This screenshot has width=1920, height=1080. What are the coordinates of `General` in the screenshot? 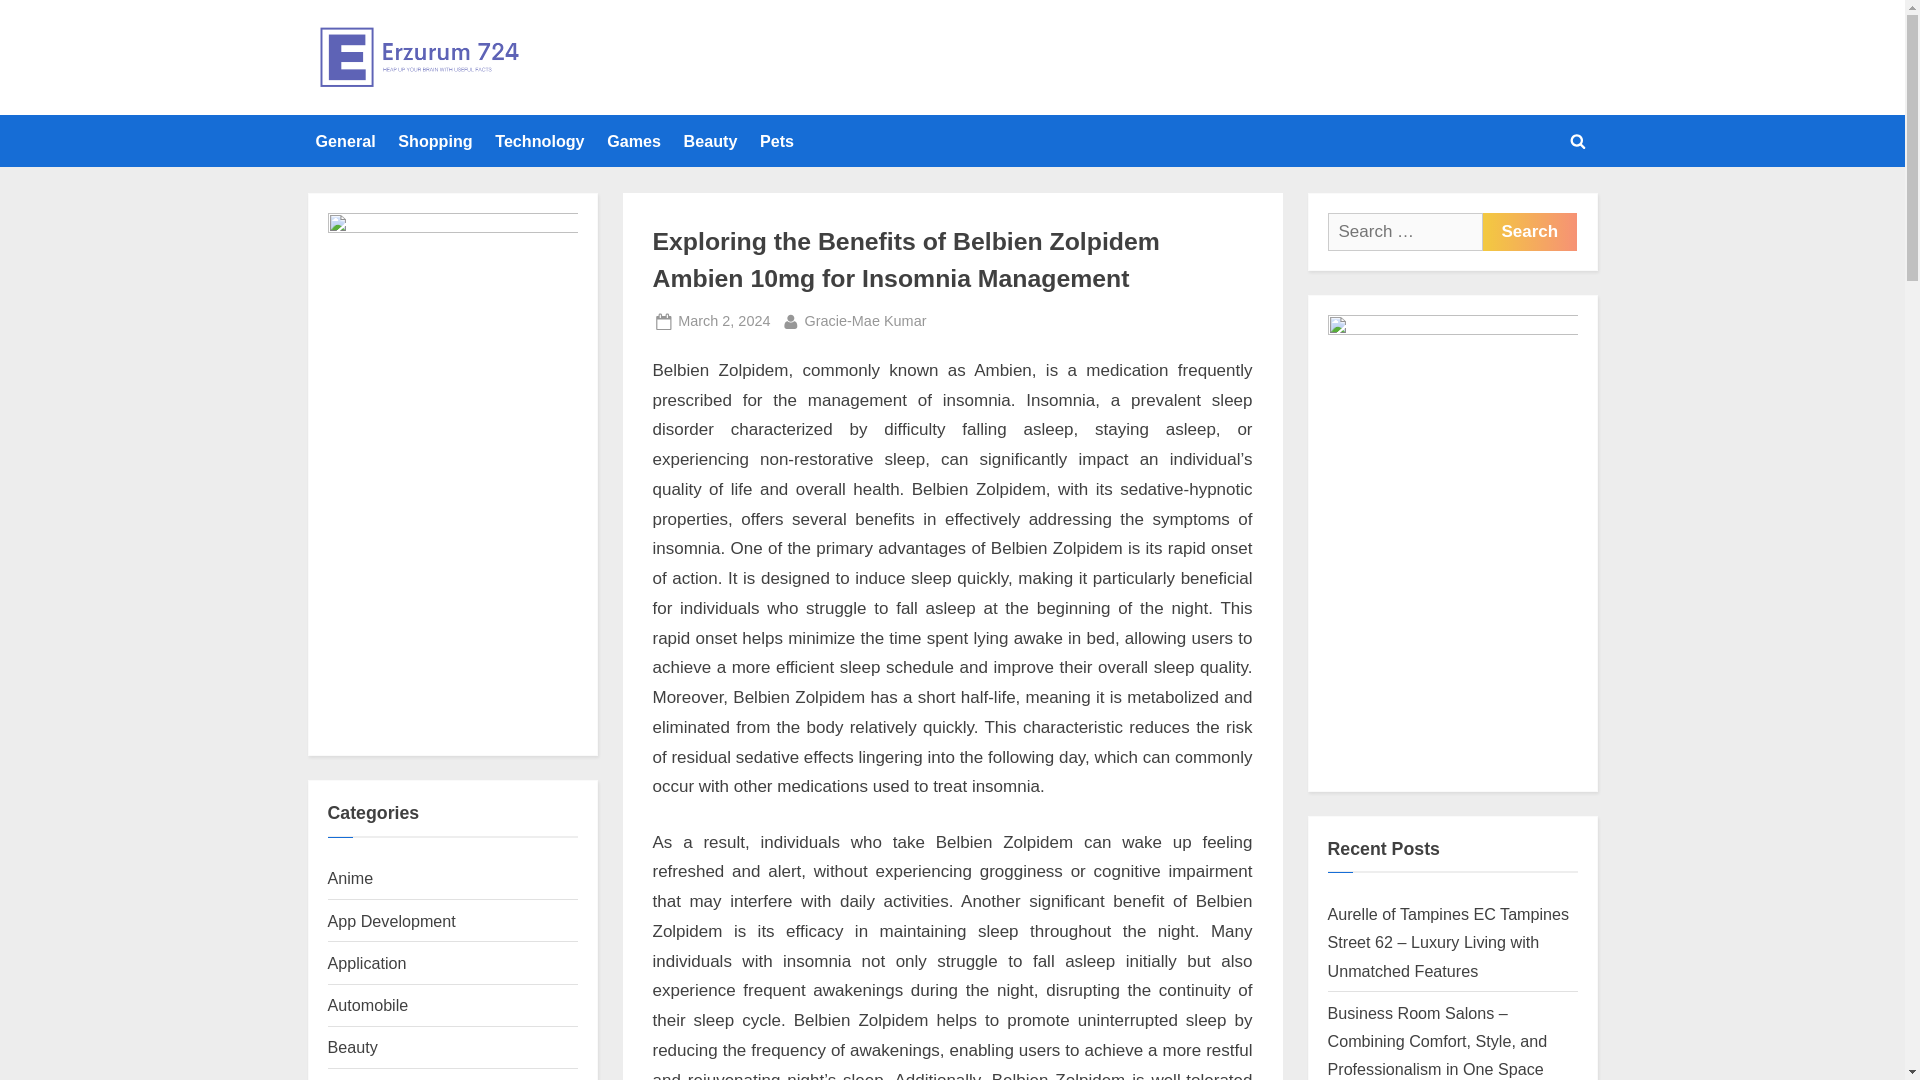 It's located at (777, 140).